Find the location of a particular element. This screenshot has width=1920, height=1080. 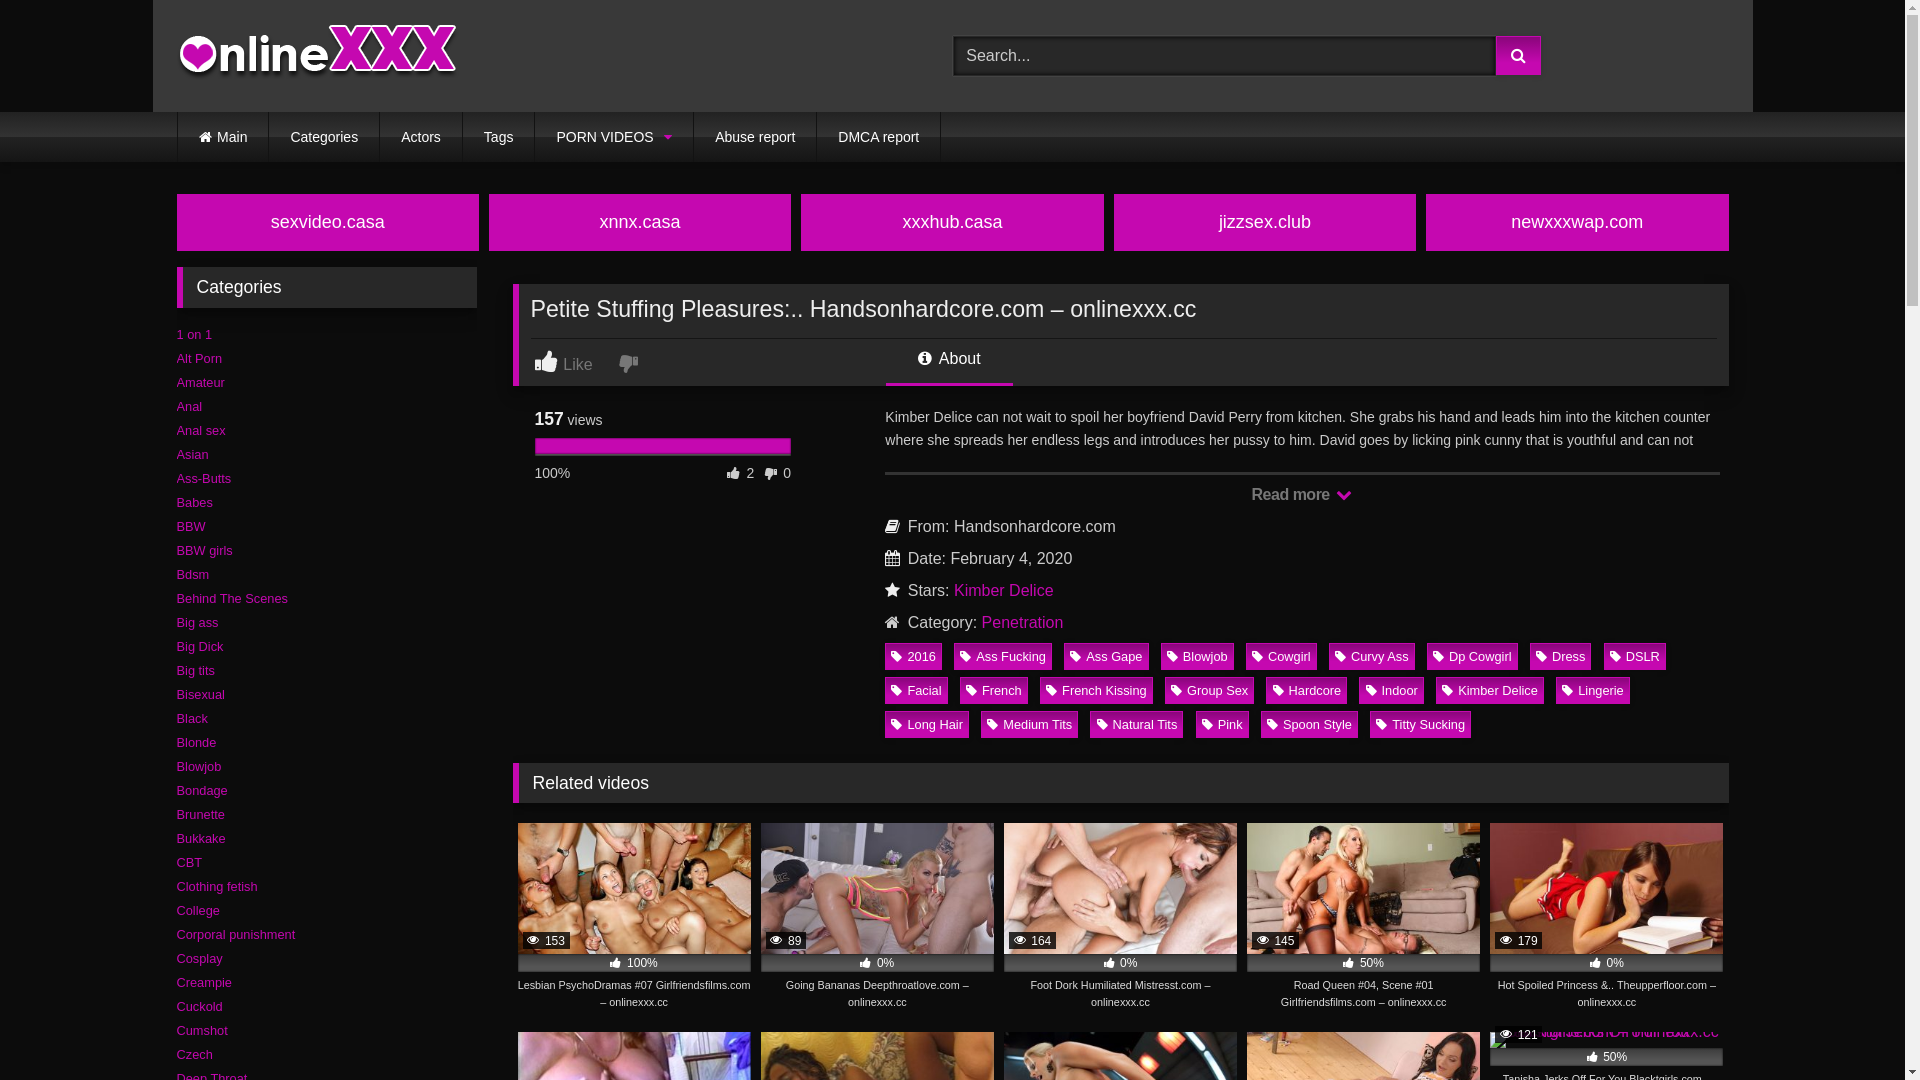

Natural Tits is located at coordinates (1136, 724).